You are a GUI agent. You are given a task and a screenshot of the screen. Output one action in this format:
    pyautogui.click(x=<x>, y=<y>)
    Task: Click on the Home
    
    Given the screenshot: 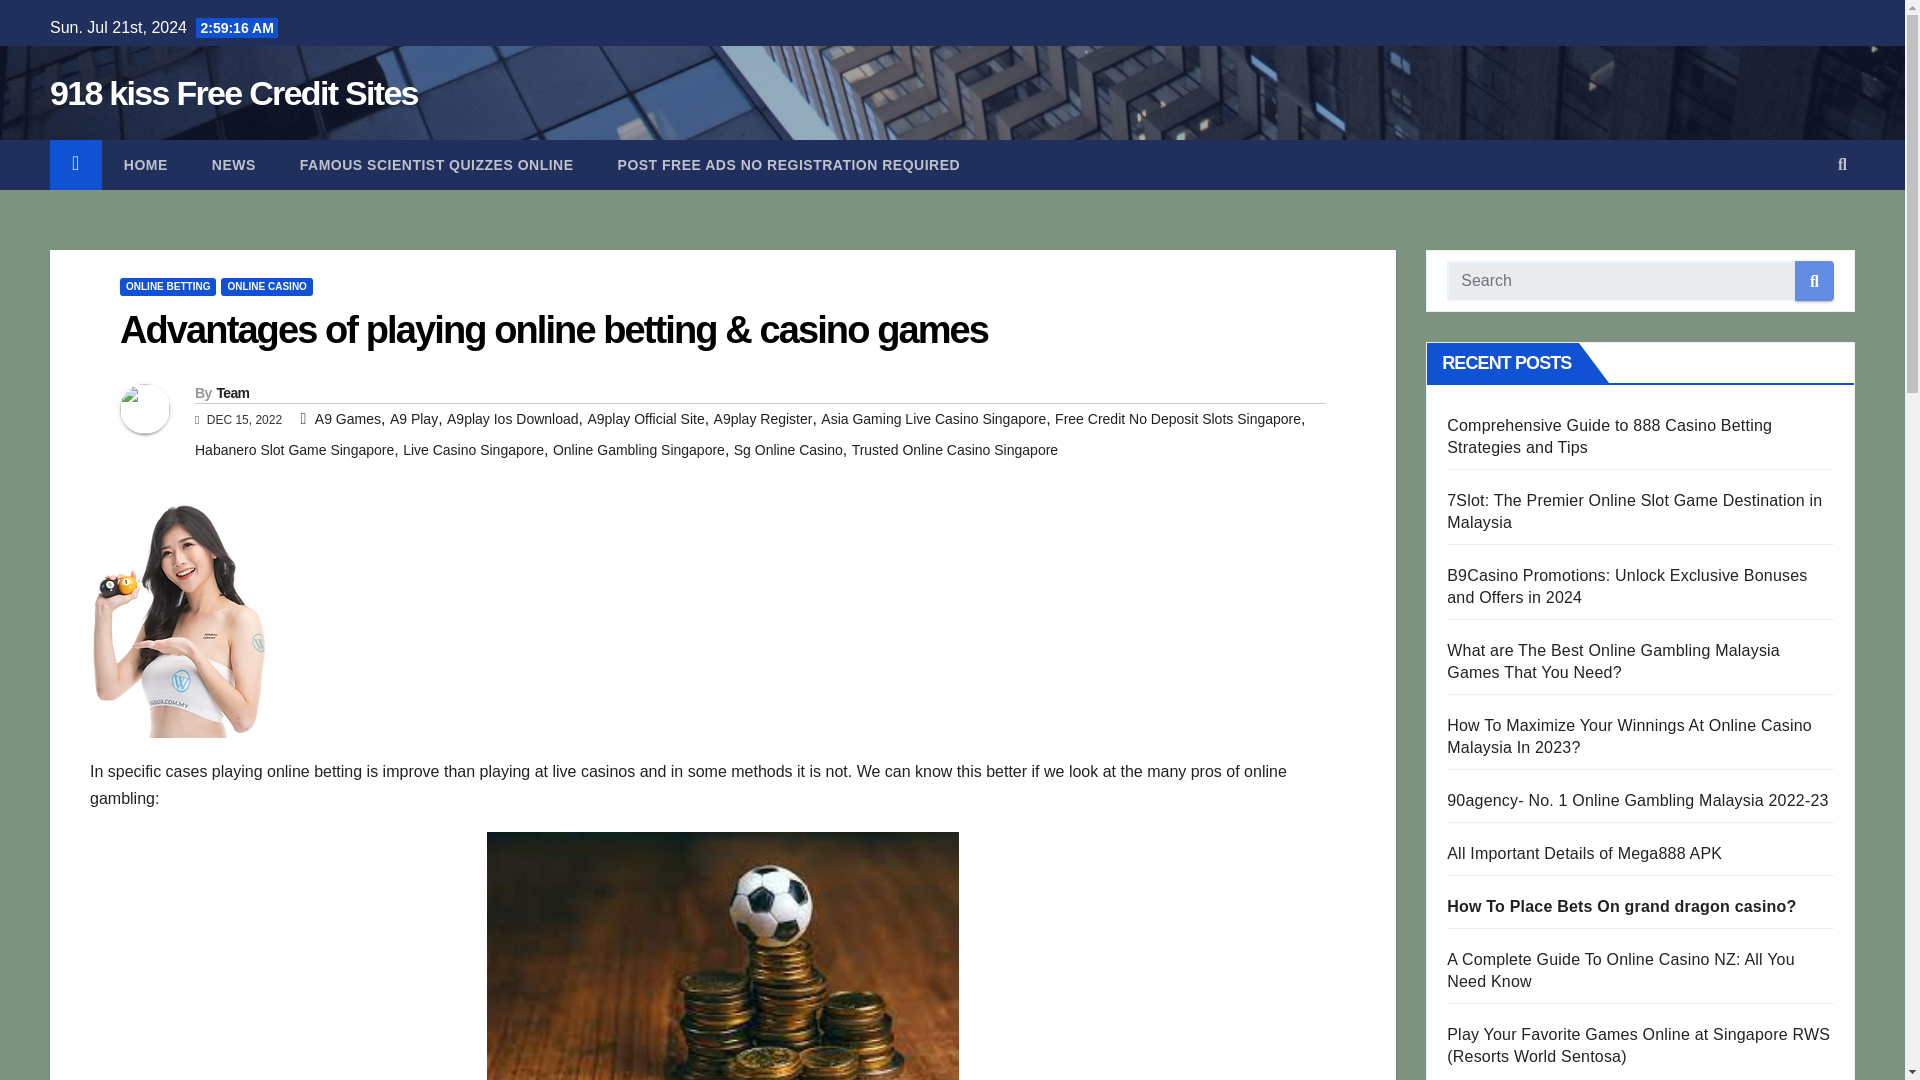 What is the action you would take?
    pyautogui.click(x=146, y=165)
    